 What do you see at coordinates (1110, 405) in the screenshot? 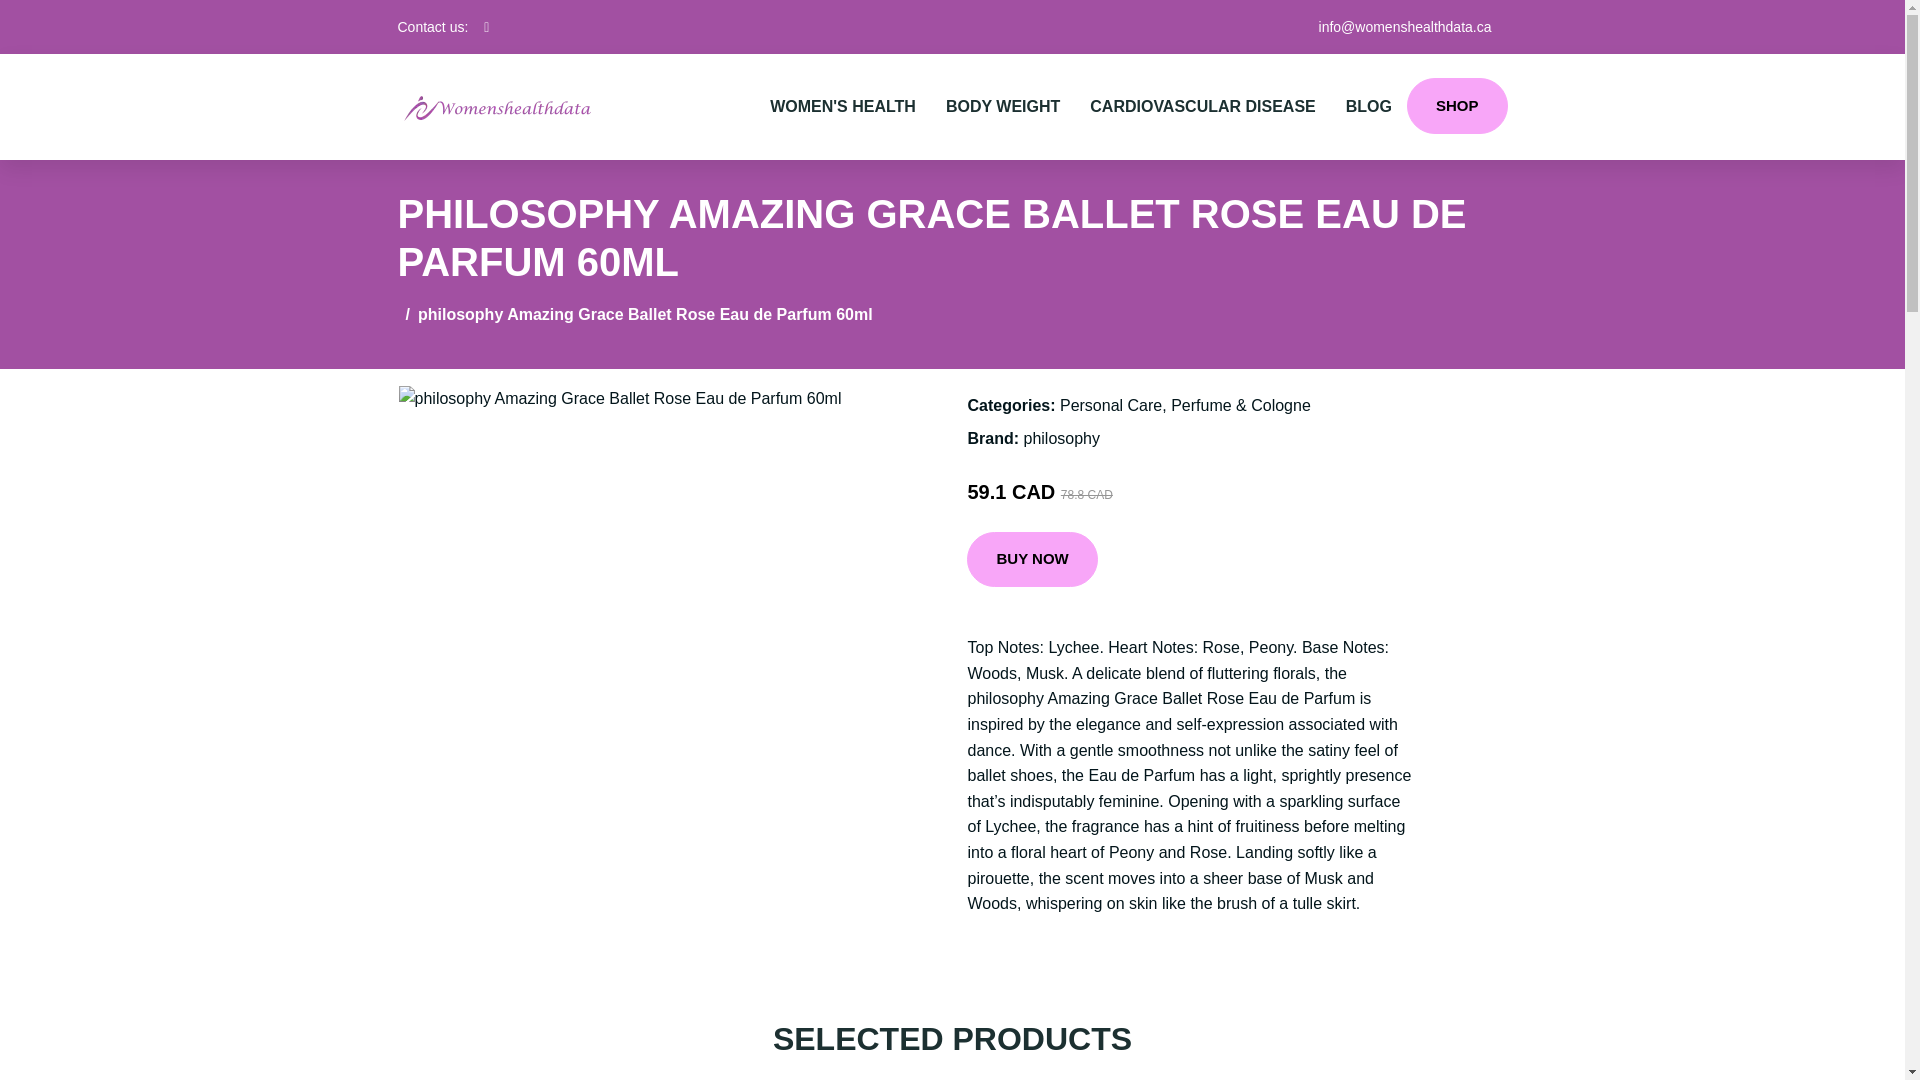
I see `Personal Care` at bounding box center [1110, 405].